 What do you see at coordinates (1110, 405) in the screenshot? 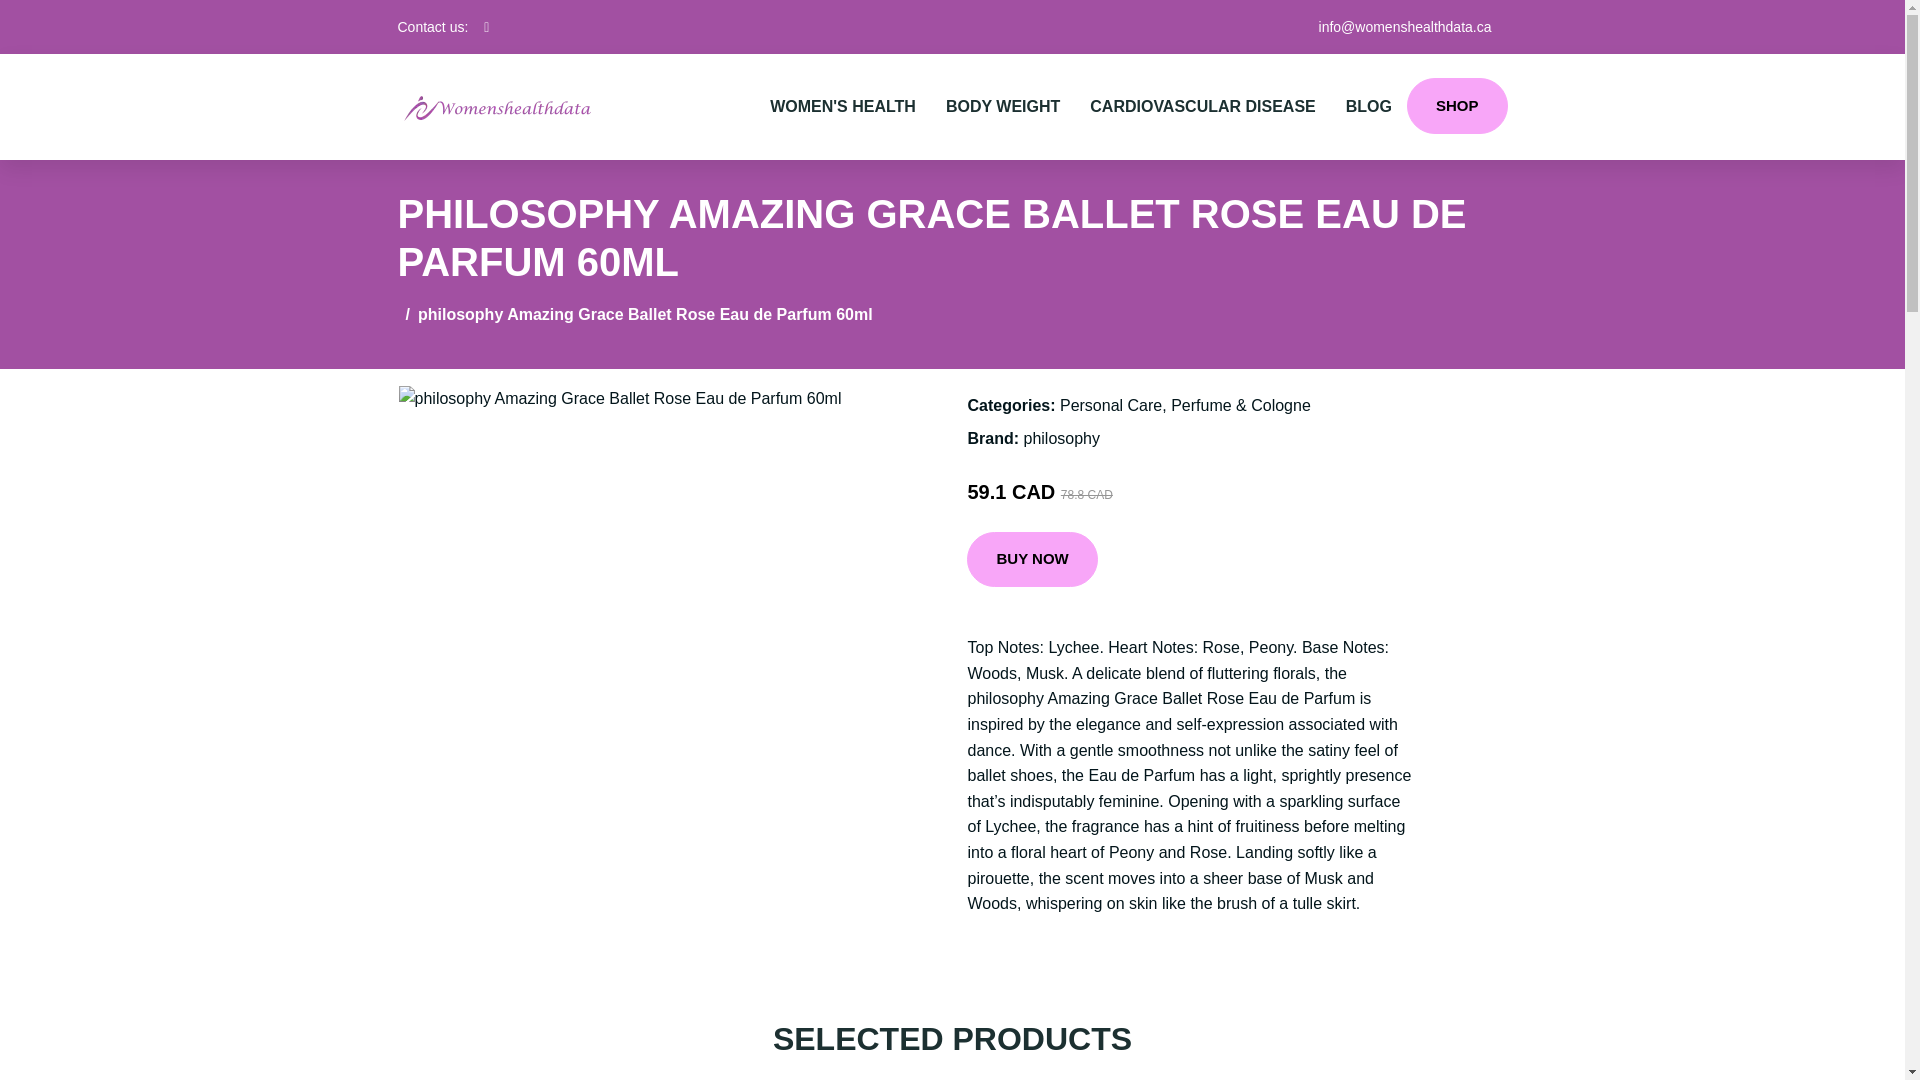
I see `Personal Care` at bounding box center [1110, 405].